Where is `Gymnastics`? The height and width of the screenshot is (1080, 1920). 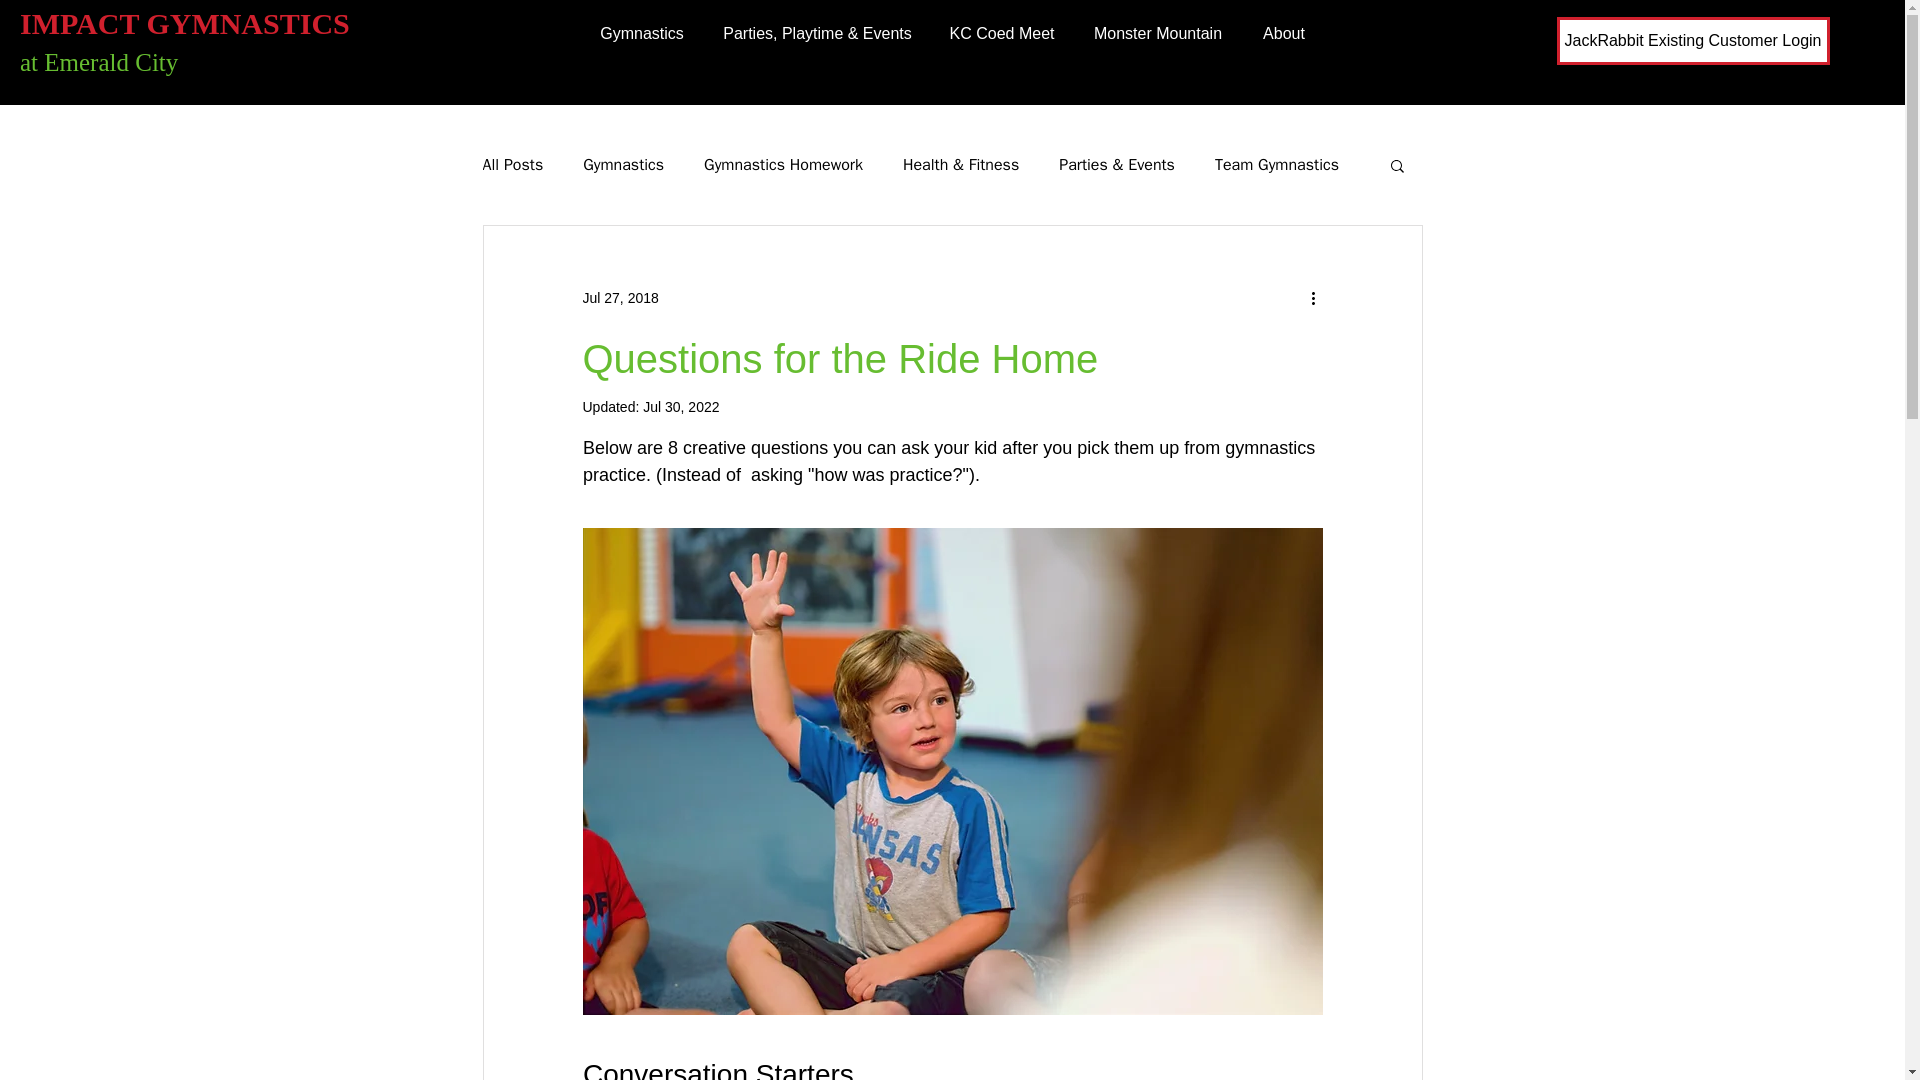
Gymnastics is located at coordinates (624, 164).